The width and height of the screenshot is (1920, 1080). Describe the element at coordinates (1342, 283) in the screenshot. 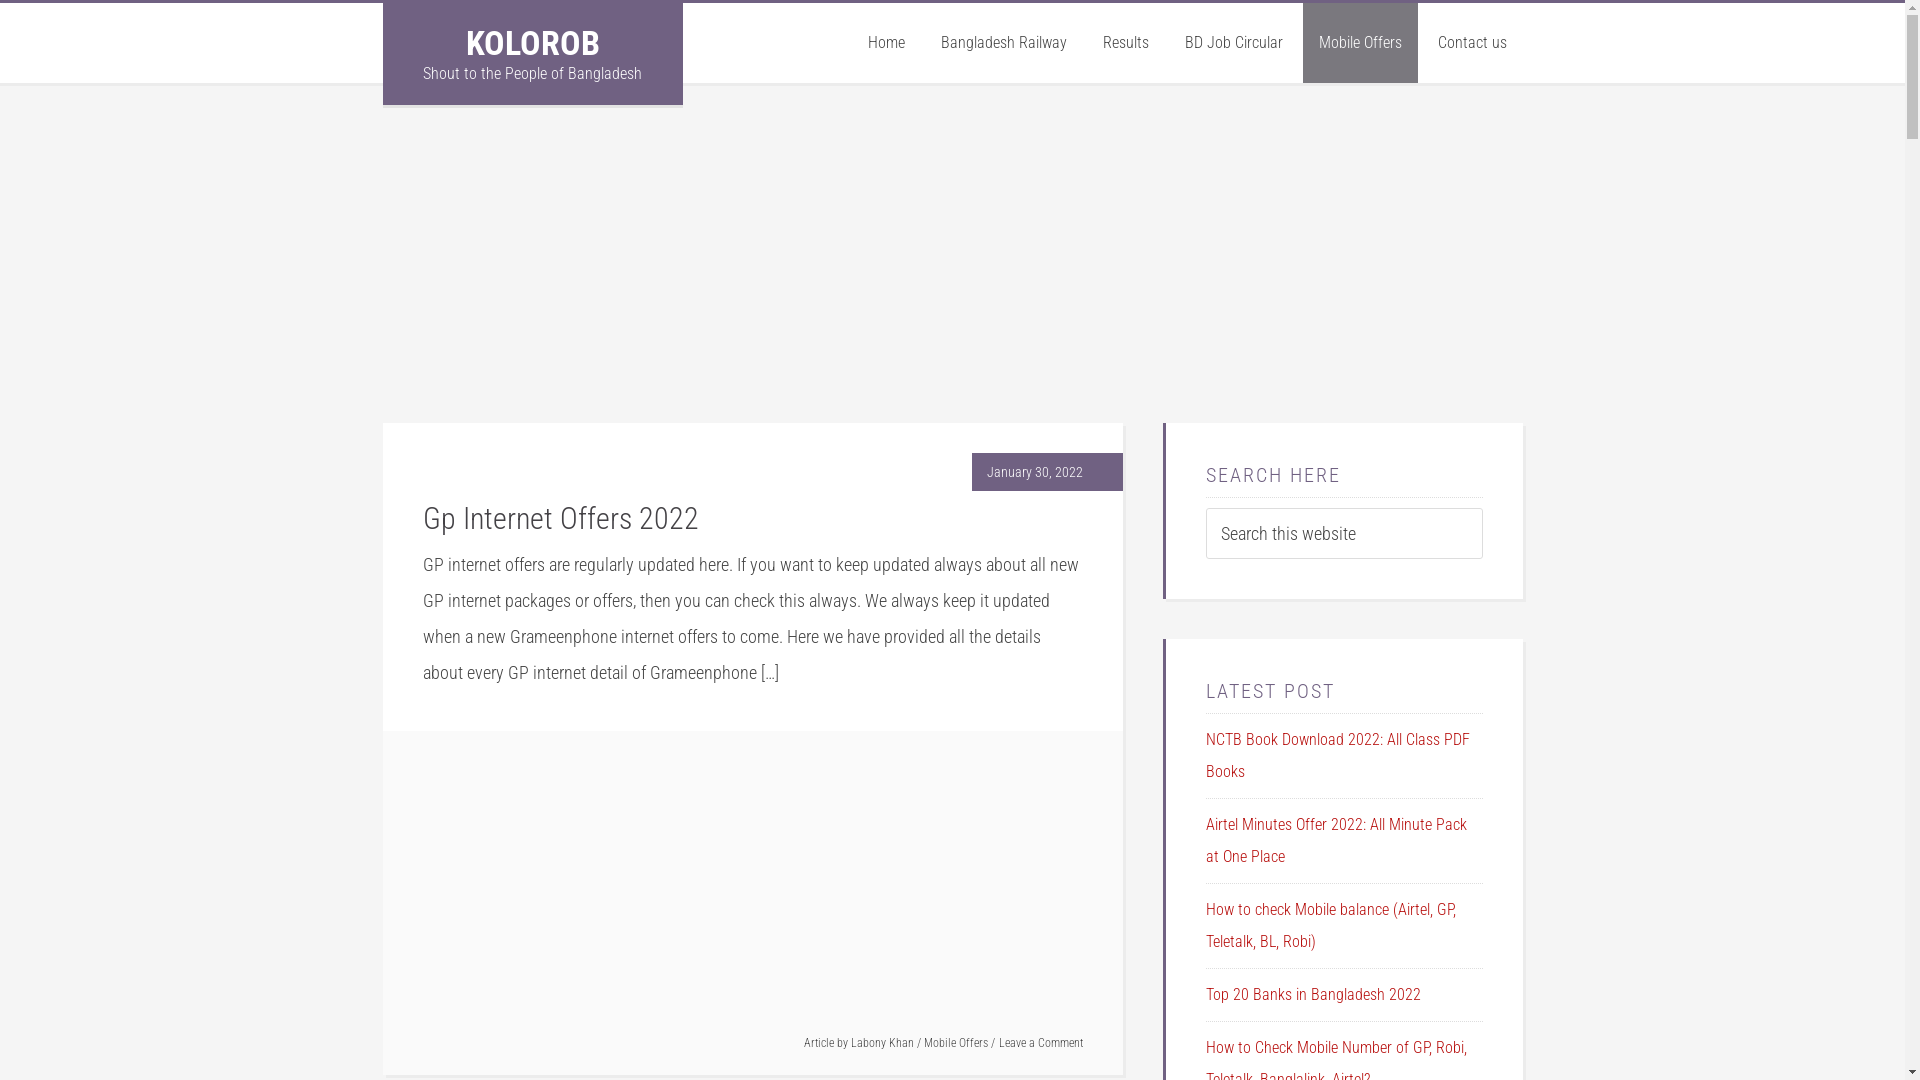

I see `Advertisement` at that location.